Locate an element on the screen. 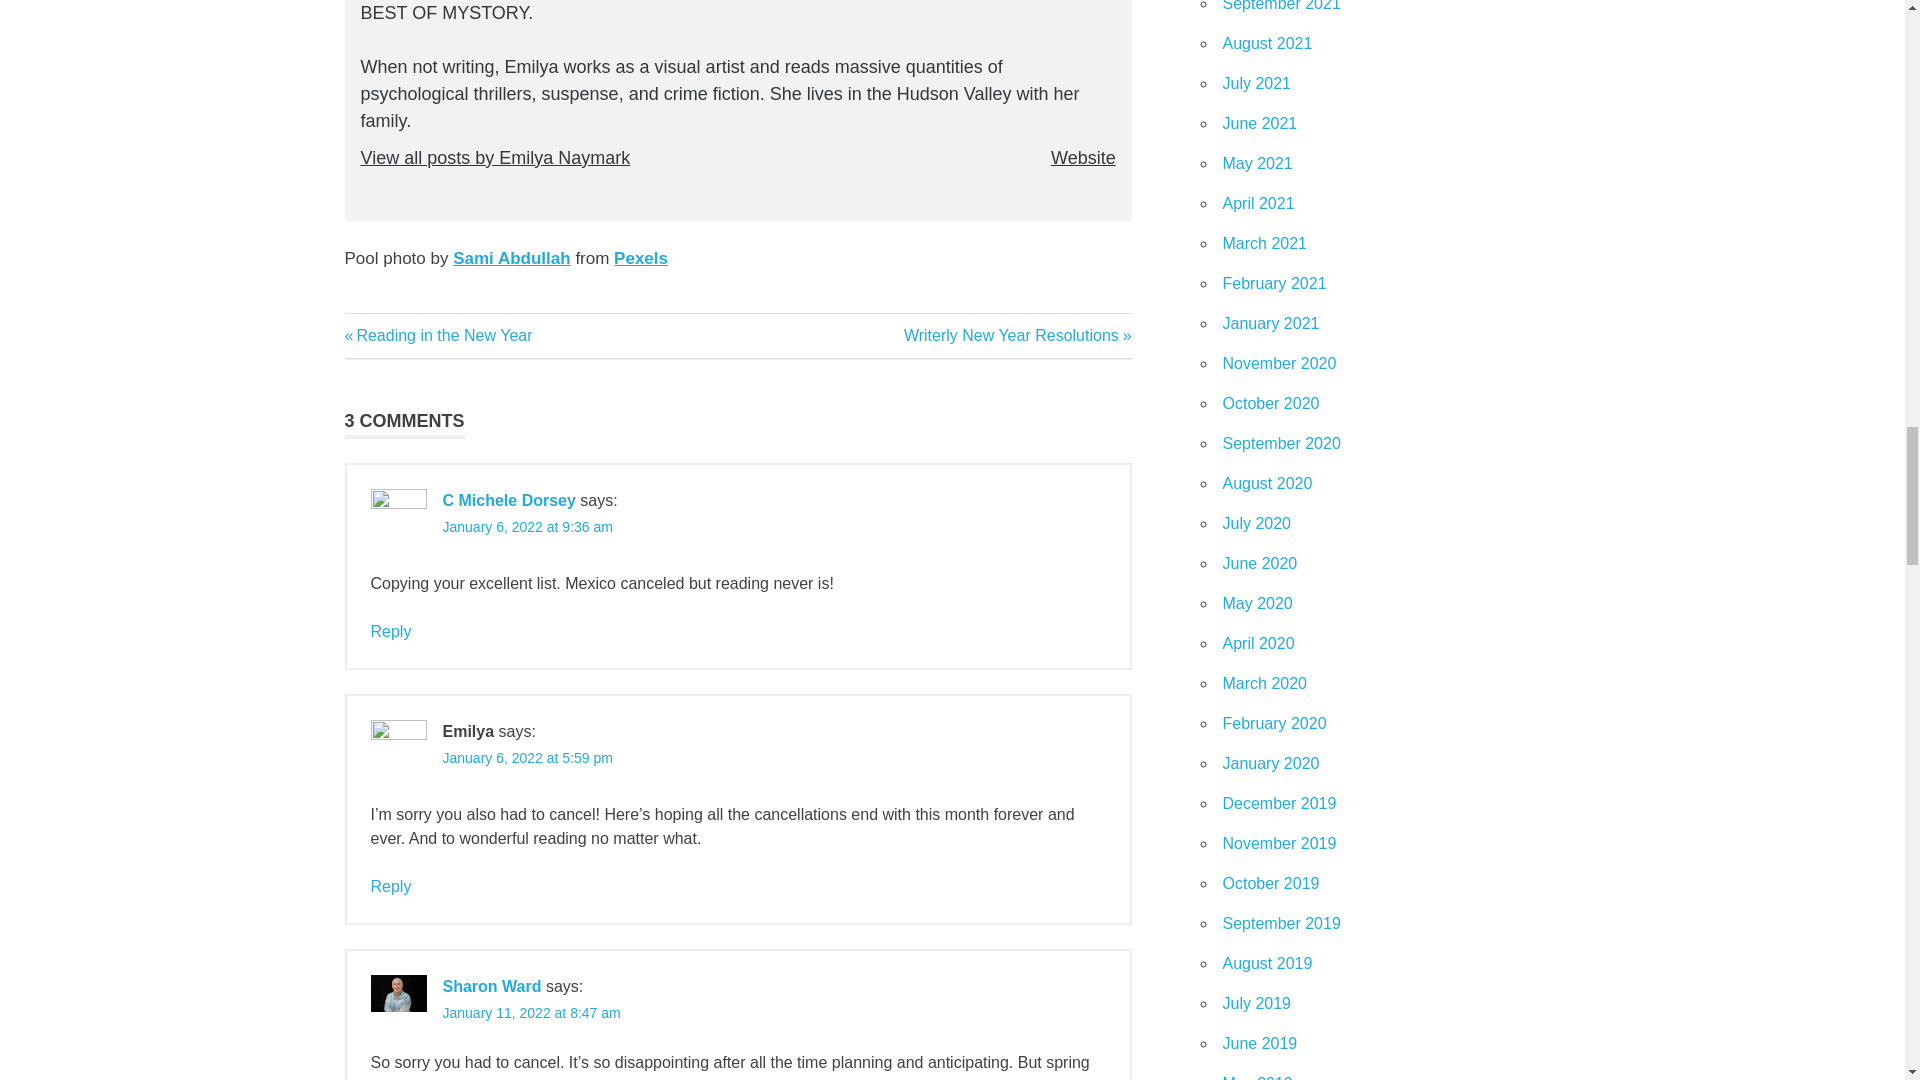 The height and width of the screenshot is (1080, 1920). Reply is located at coordinates (390, 886).